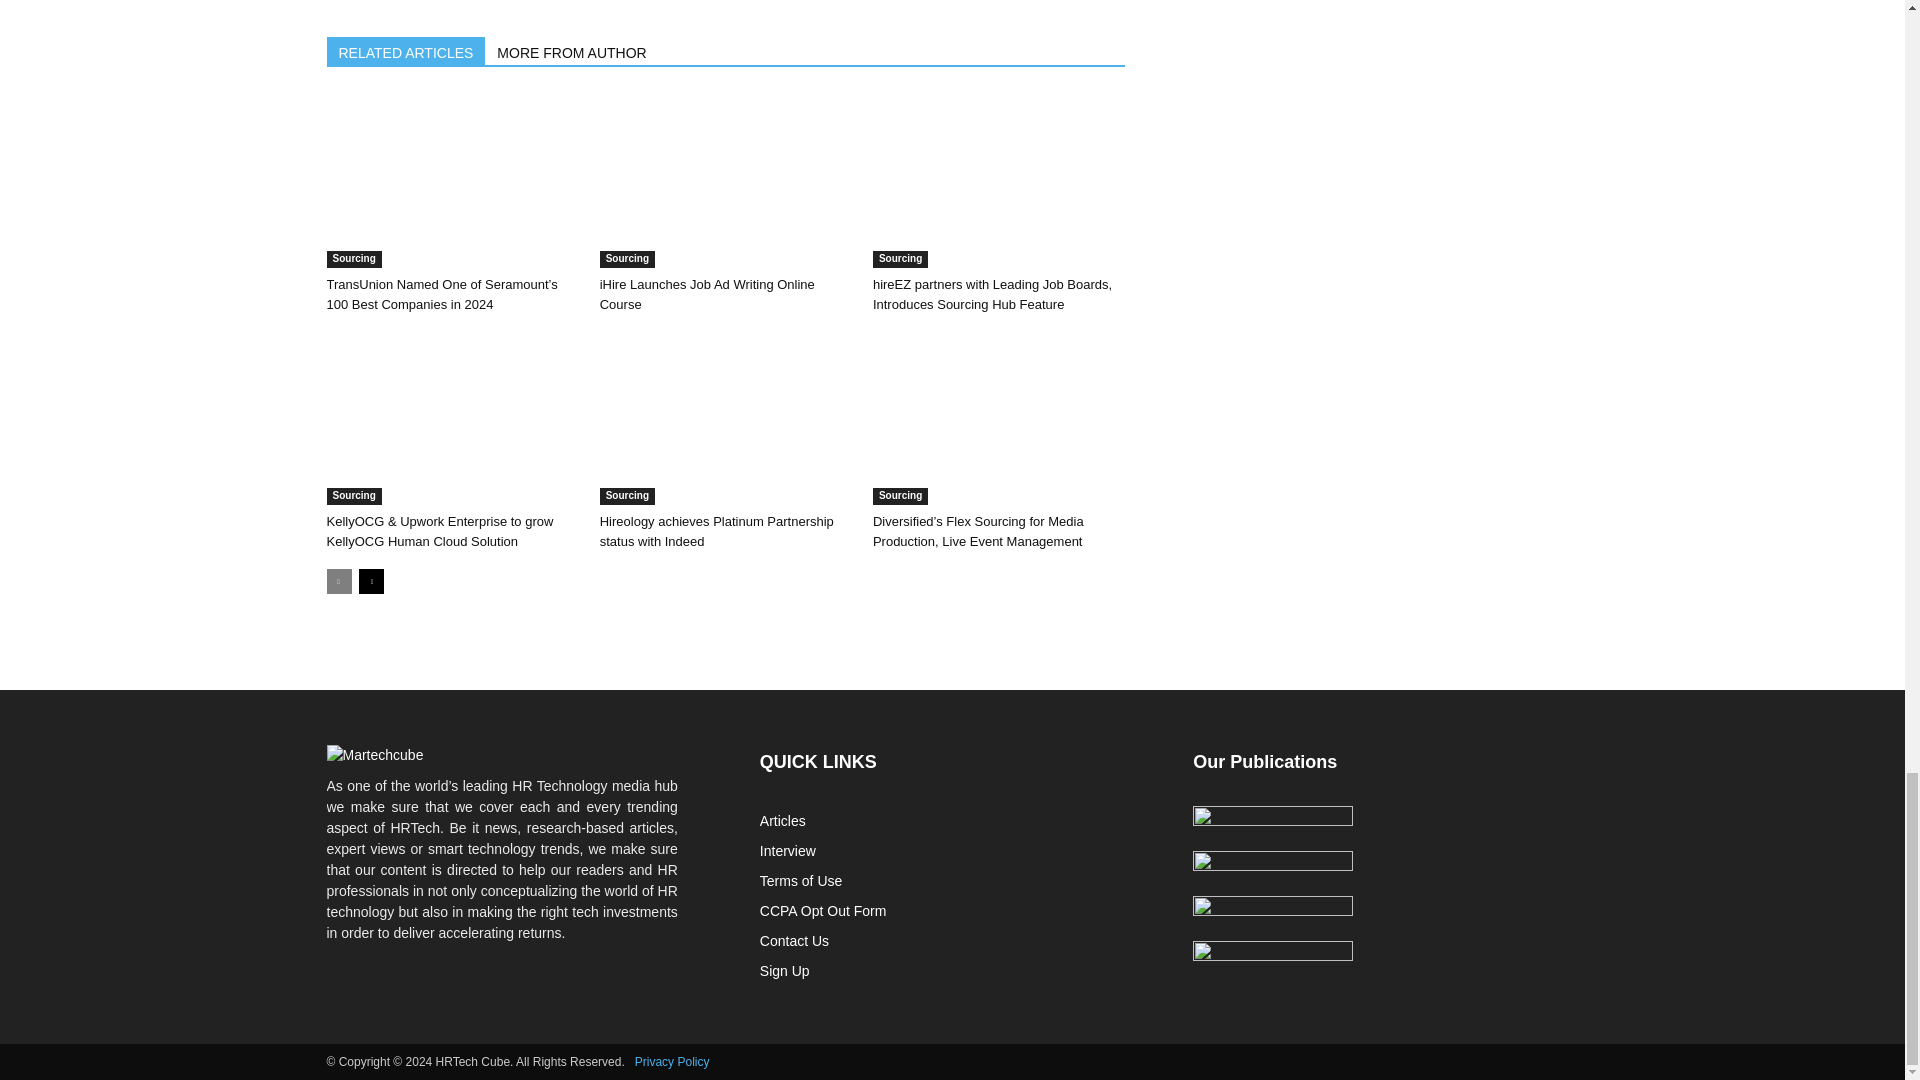 The image size is (1920, 1080). What do you see at coordinates (726, 180) in the screenshot?
I see `iHire Launches Job Ad Writing Online Course` at bounding box center [726, 180].